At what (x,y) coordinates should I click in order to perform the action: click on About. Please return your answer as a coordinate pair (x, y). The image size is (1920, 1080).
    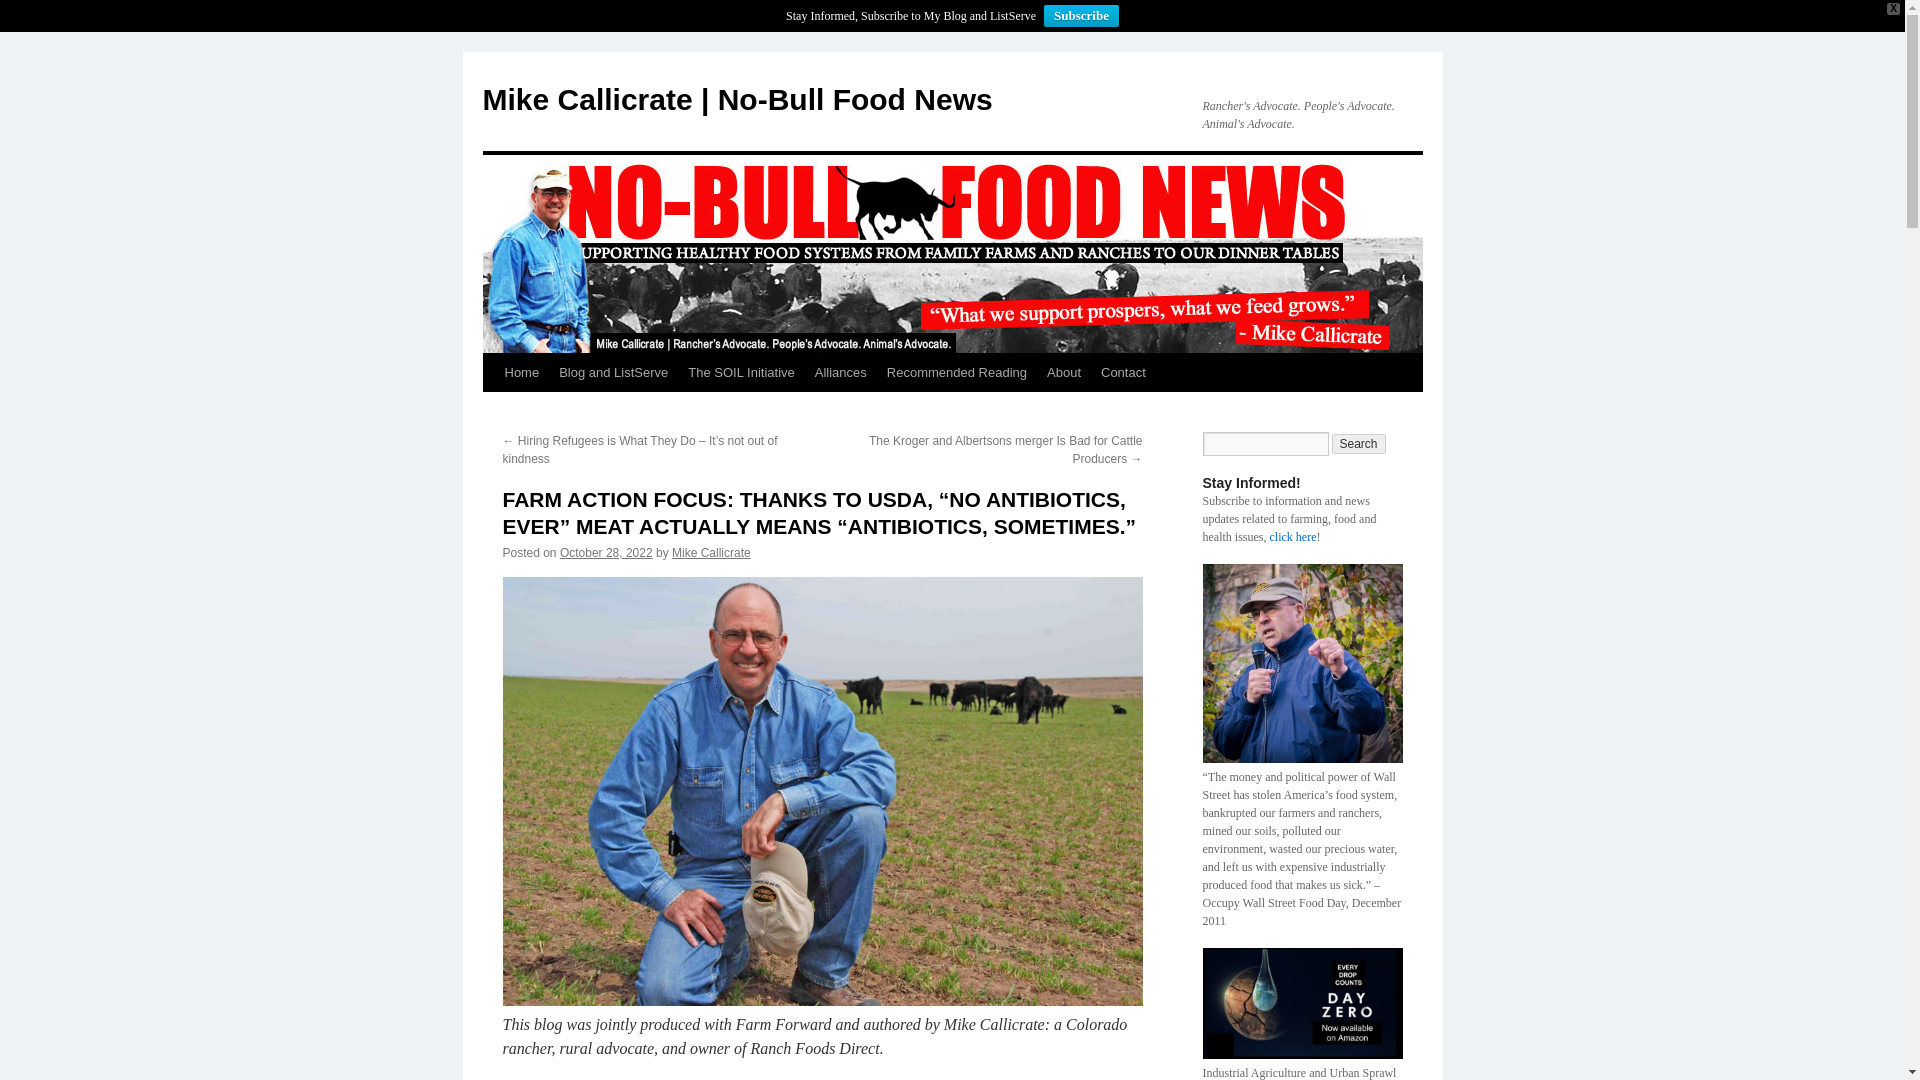
    Looking at the image, I should click on (1063, 373).